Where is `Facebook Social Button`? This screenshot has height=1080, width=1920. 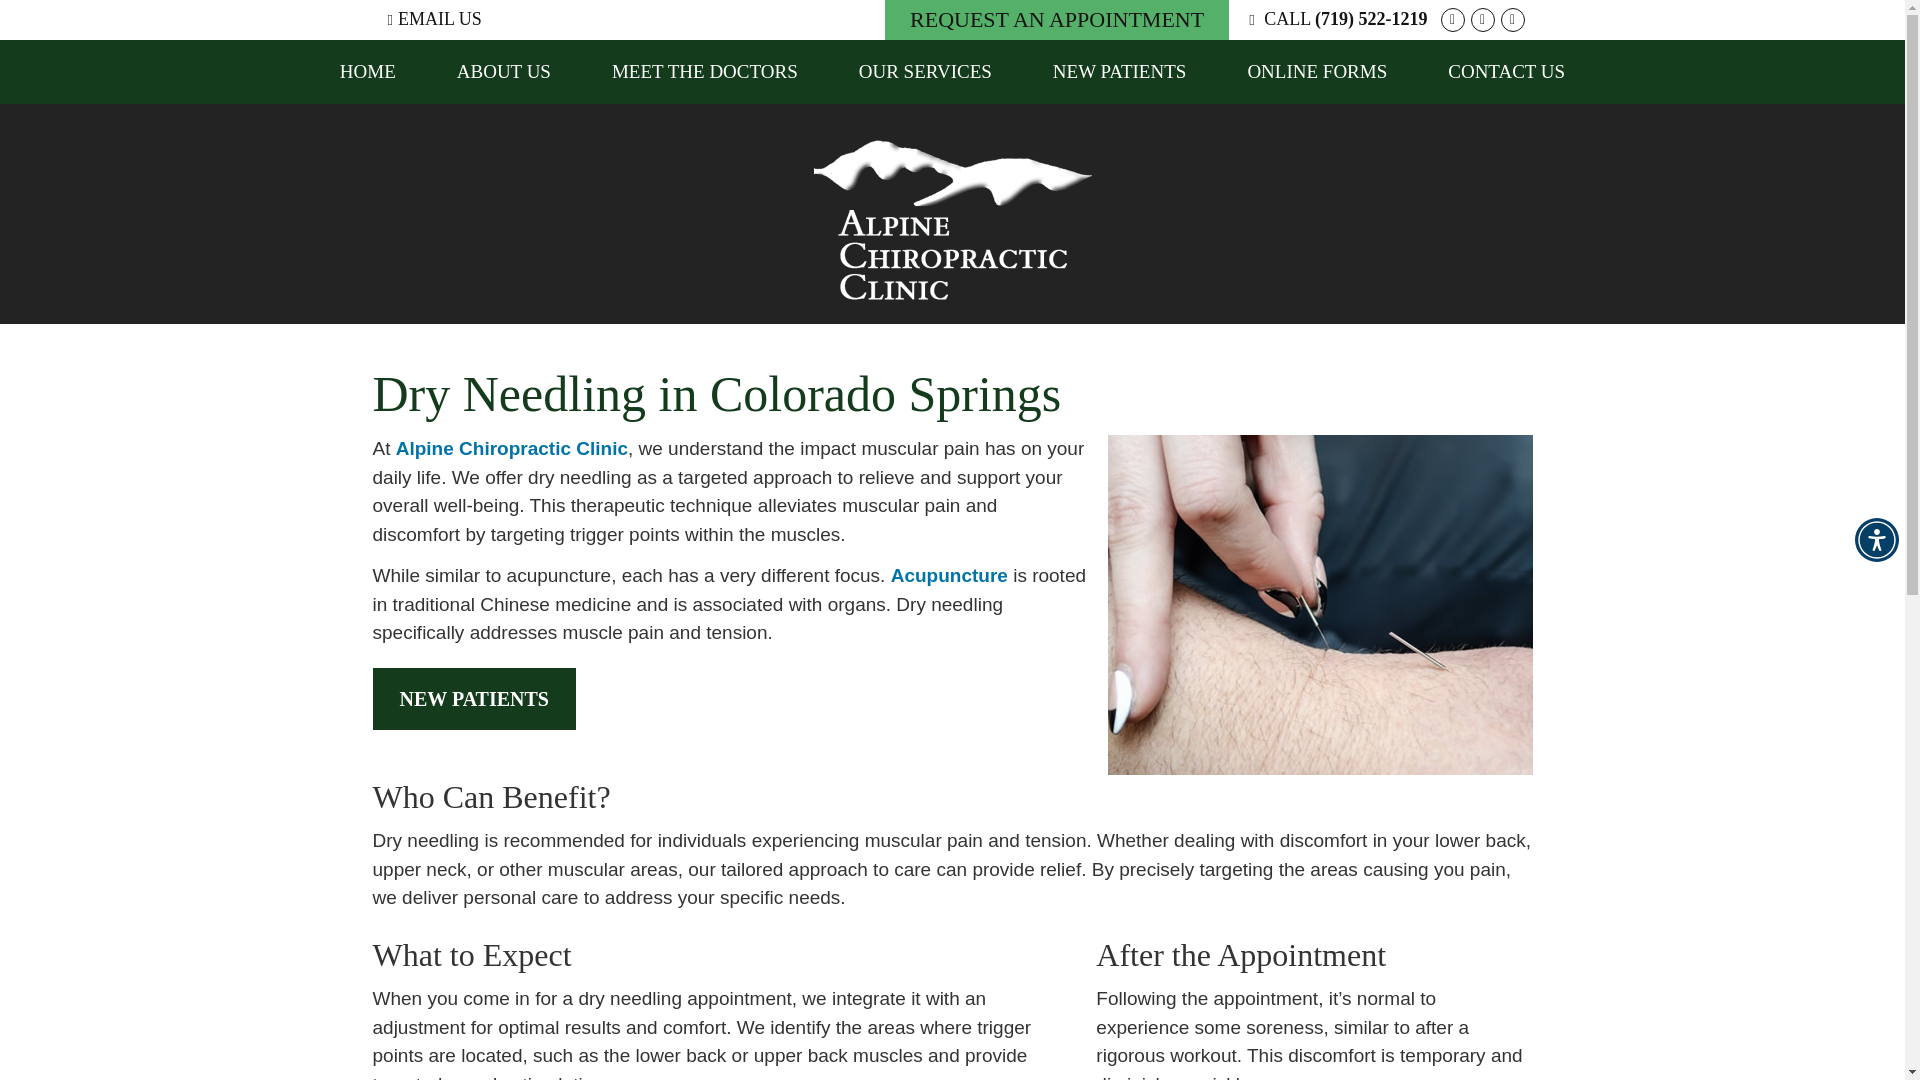 Facebook Social Button is located at coordinates (1482, 20).